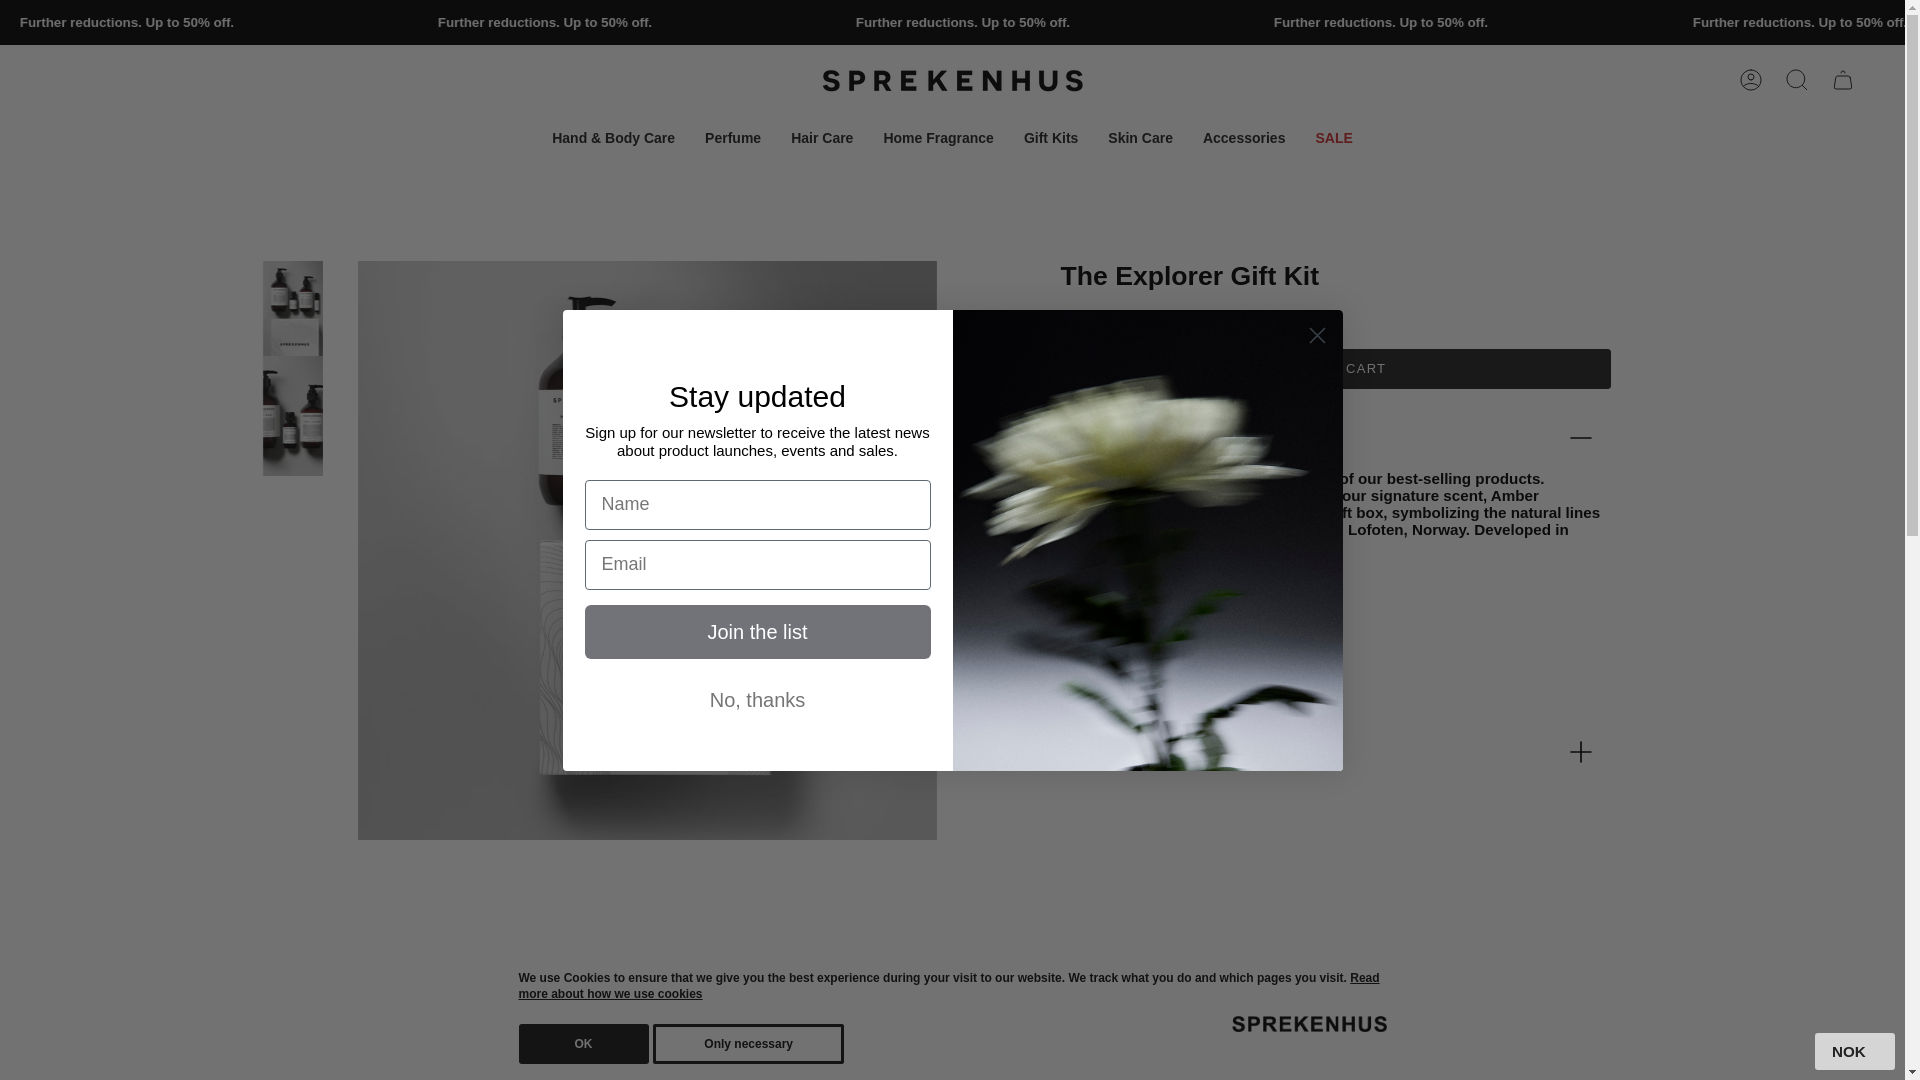 This screenshot has width=1920, height=1080. What do you see at coordinates (583, 1043) in the screenshot?
I see `OK` at bounding box center [583, 1043].